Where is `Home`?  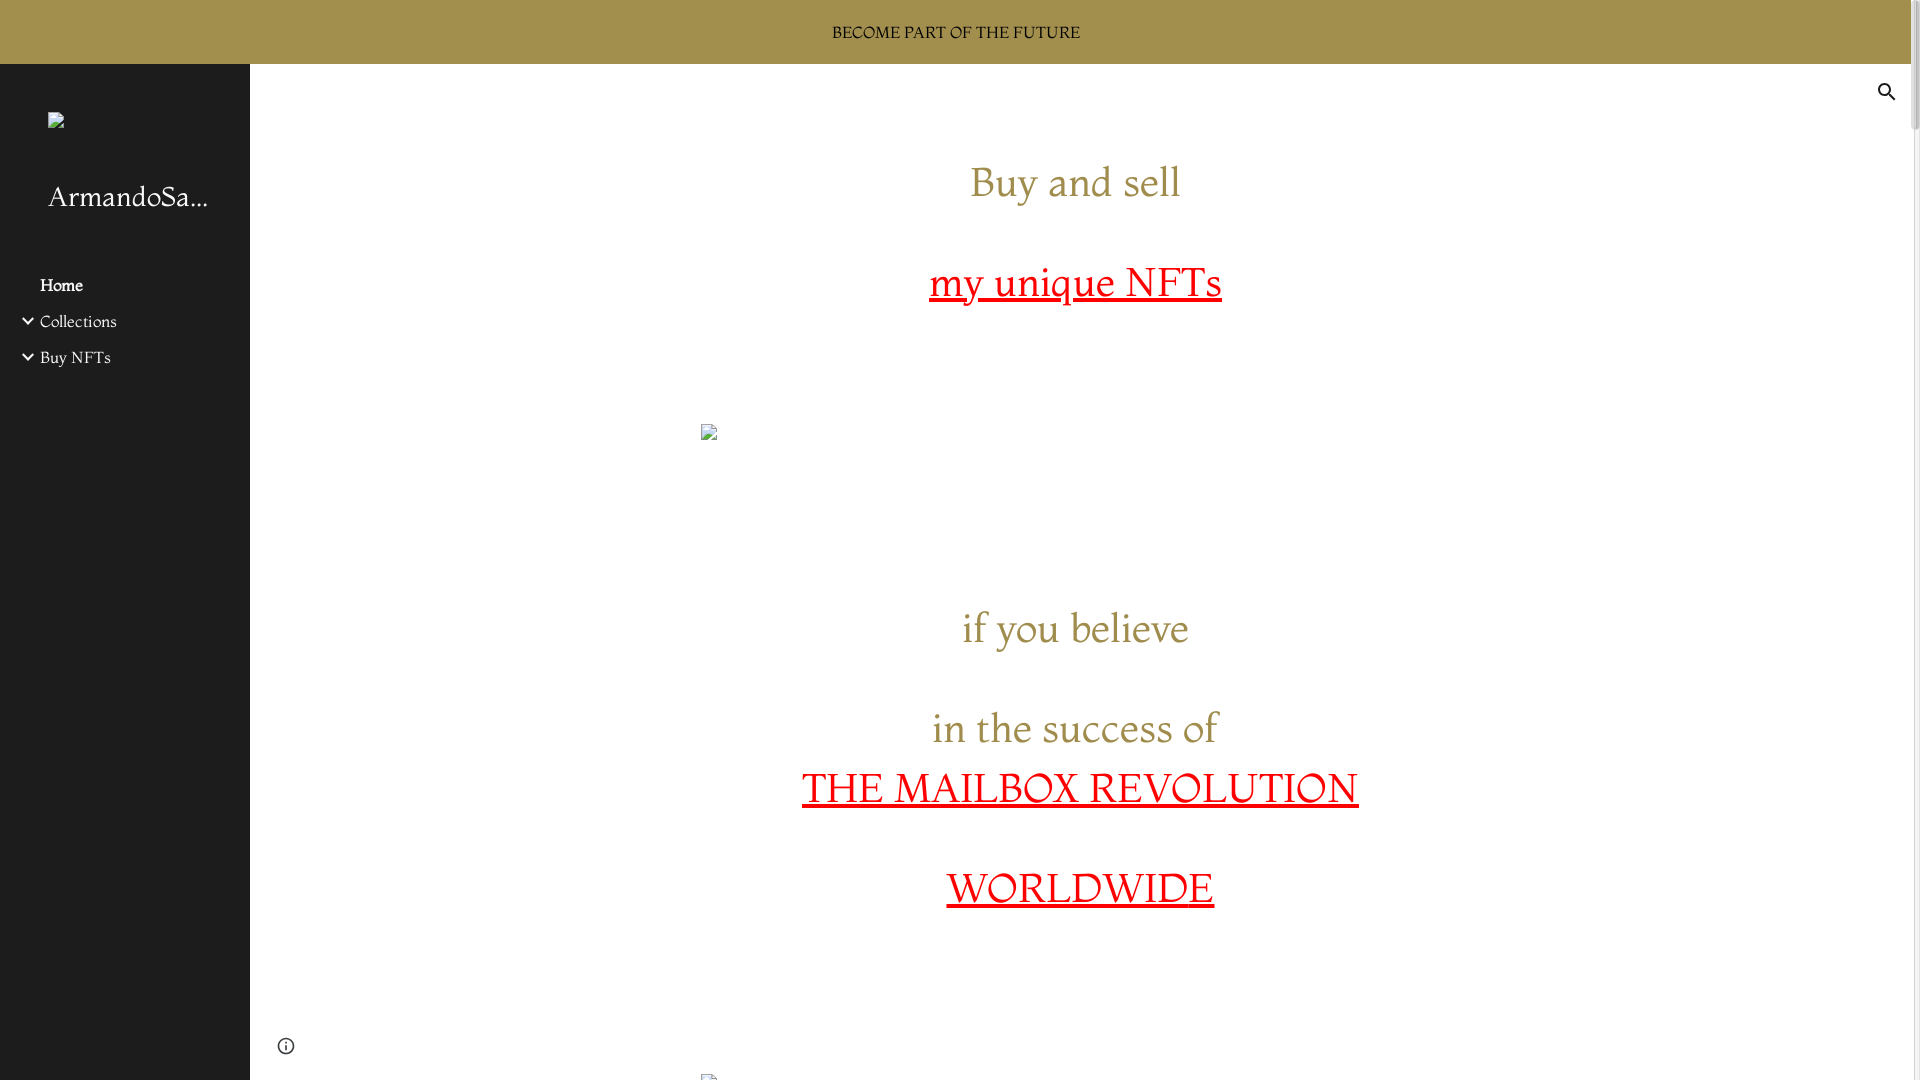
Home is located at coordinates (137, 285).